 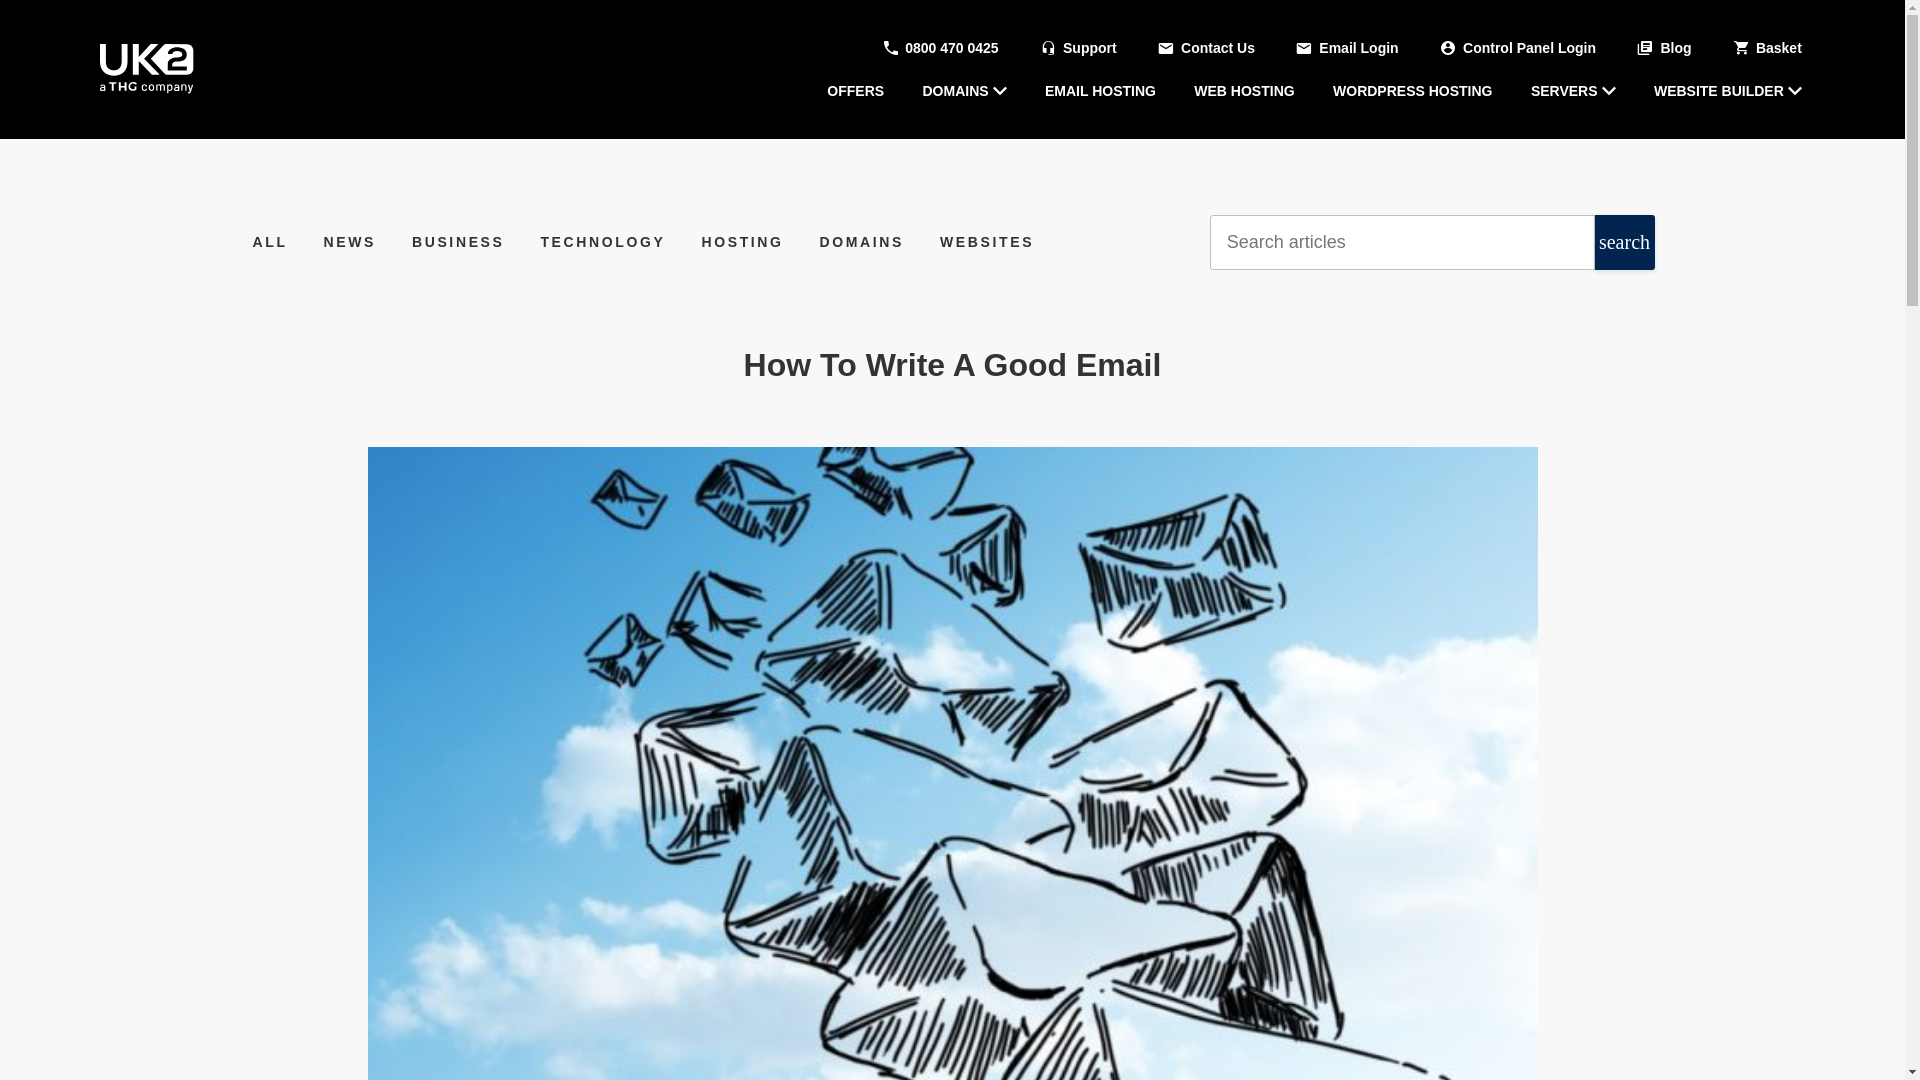 What do you see at coordinates (938, 47) in the screenshot?
I see `0800 470 0425` at bounding box center [938, 47].